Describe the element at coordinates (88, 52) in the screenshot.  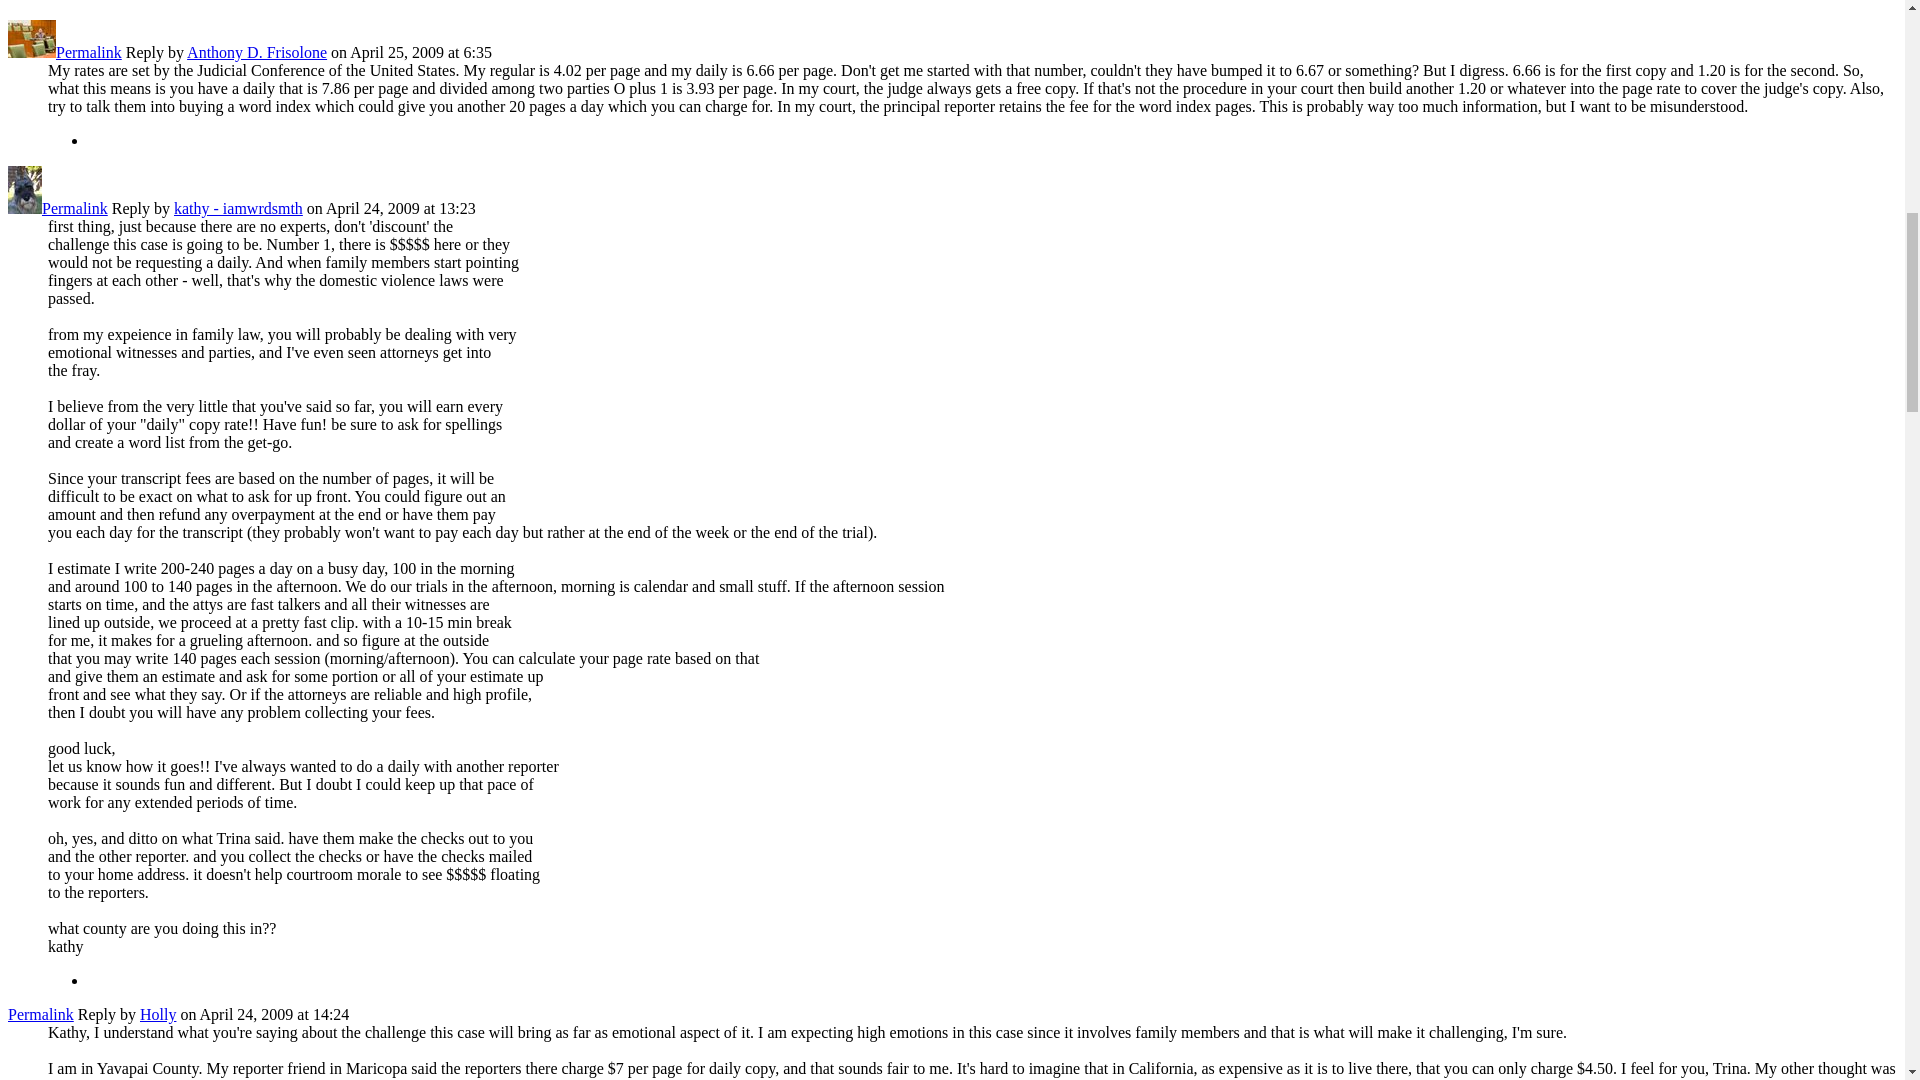
I see `Permalink to this Reply` at that location.